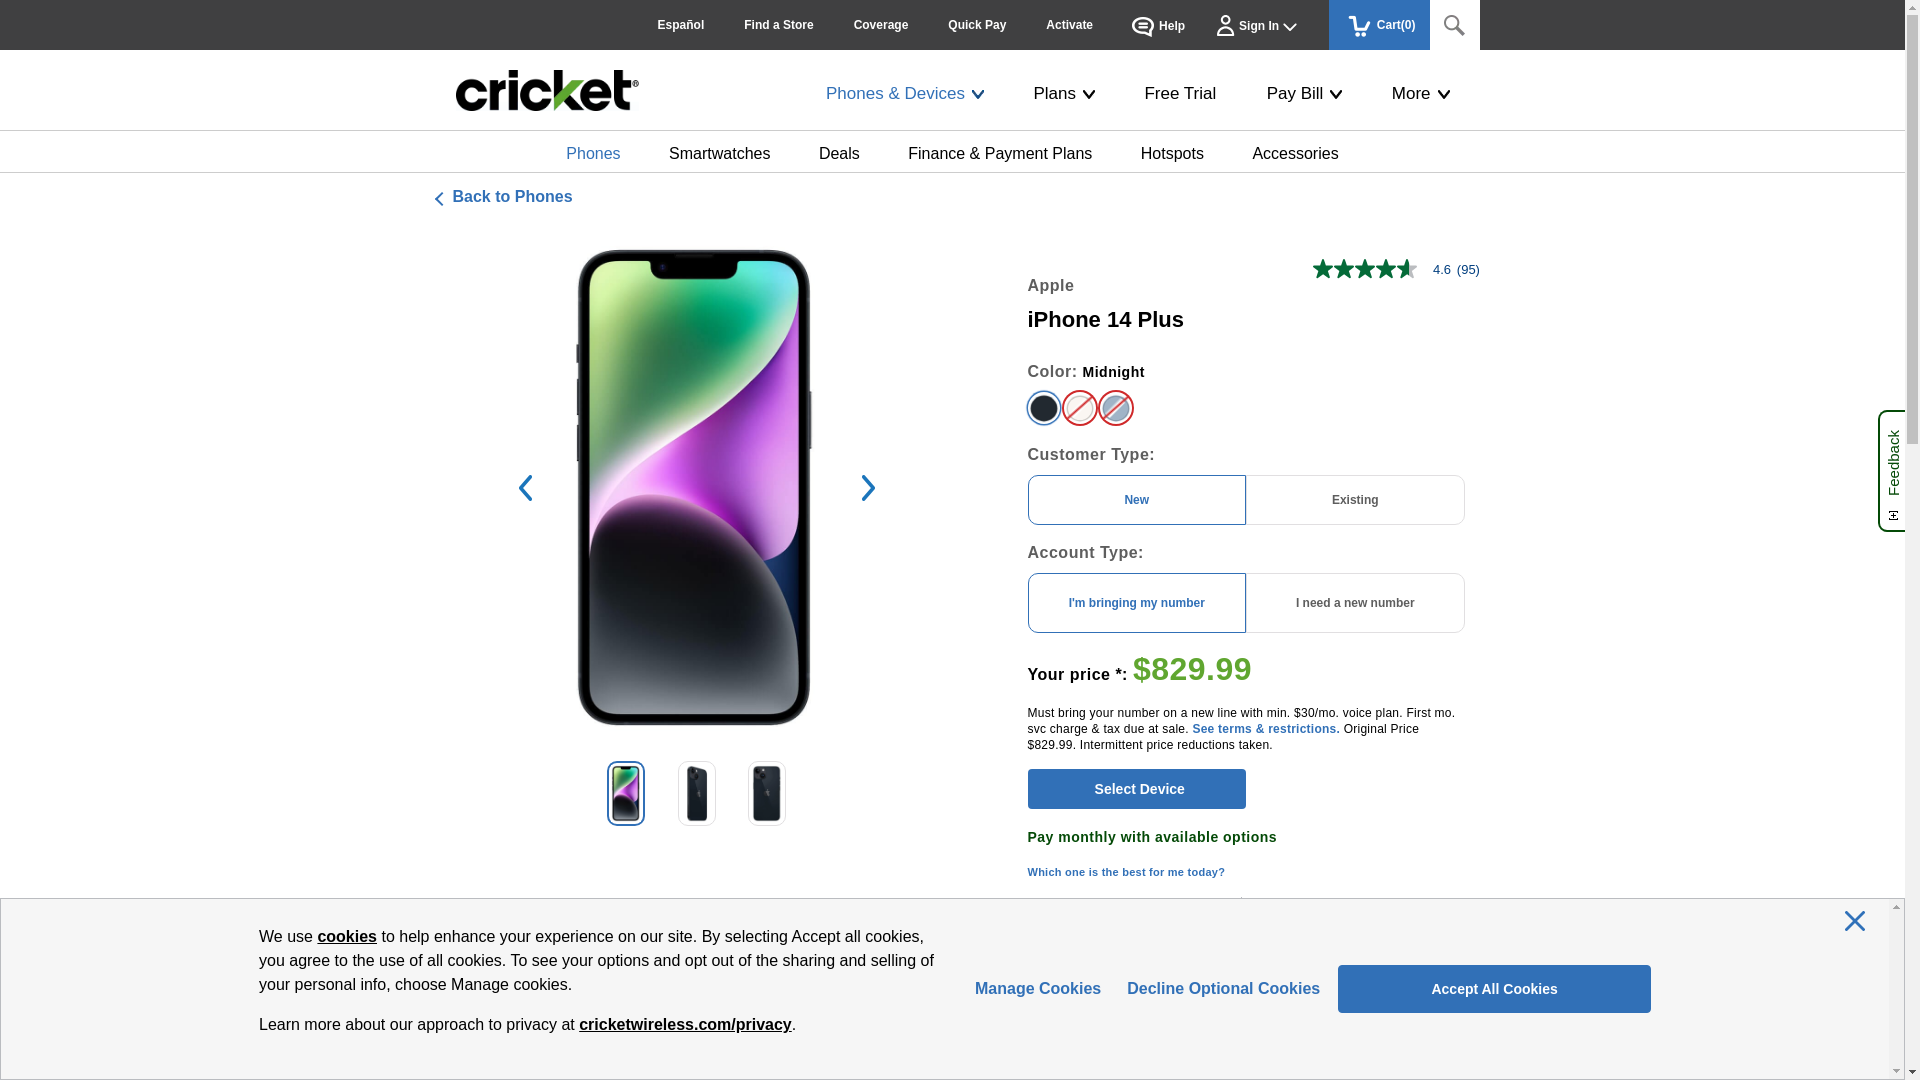 The image size is (1920, 1080). Describe the element at coordinates (718, 153) in the screenshot. I see `Smartwatches` at that location.